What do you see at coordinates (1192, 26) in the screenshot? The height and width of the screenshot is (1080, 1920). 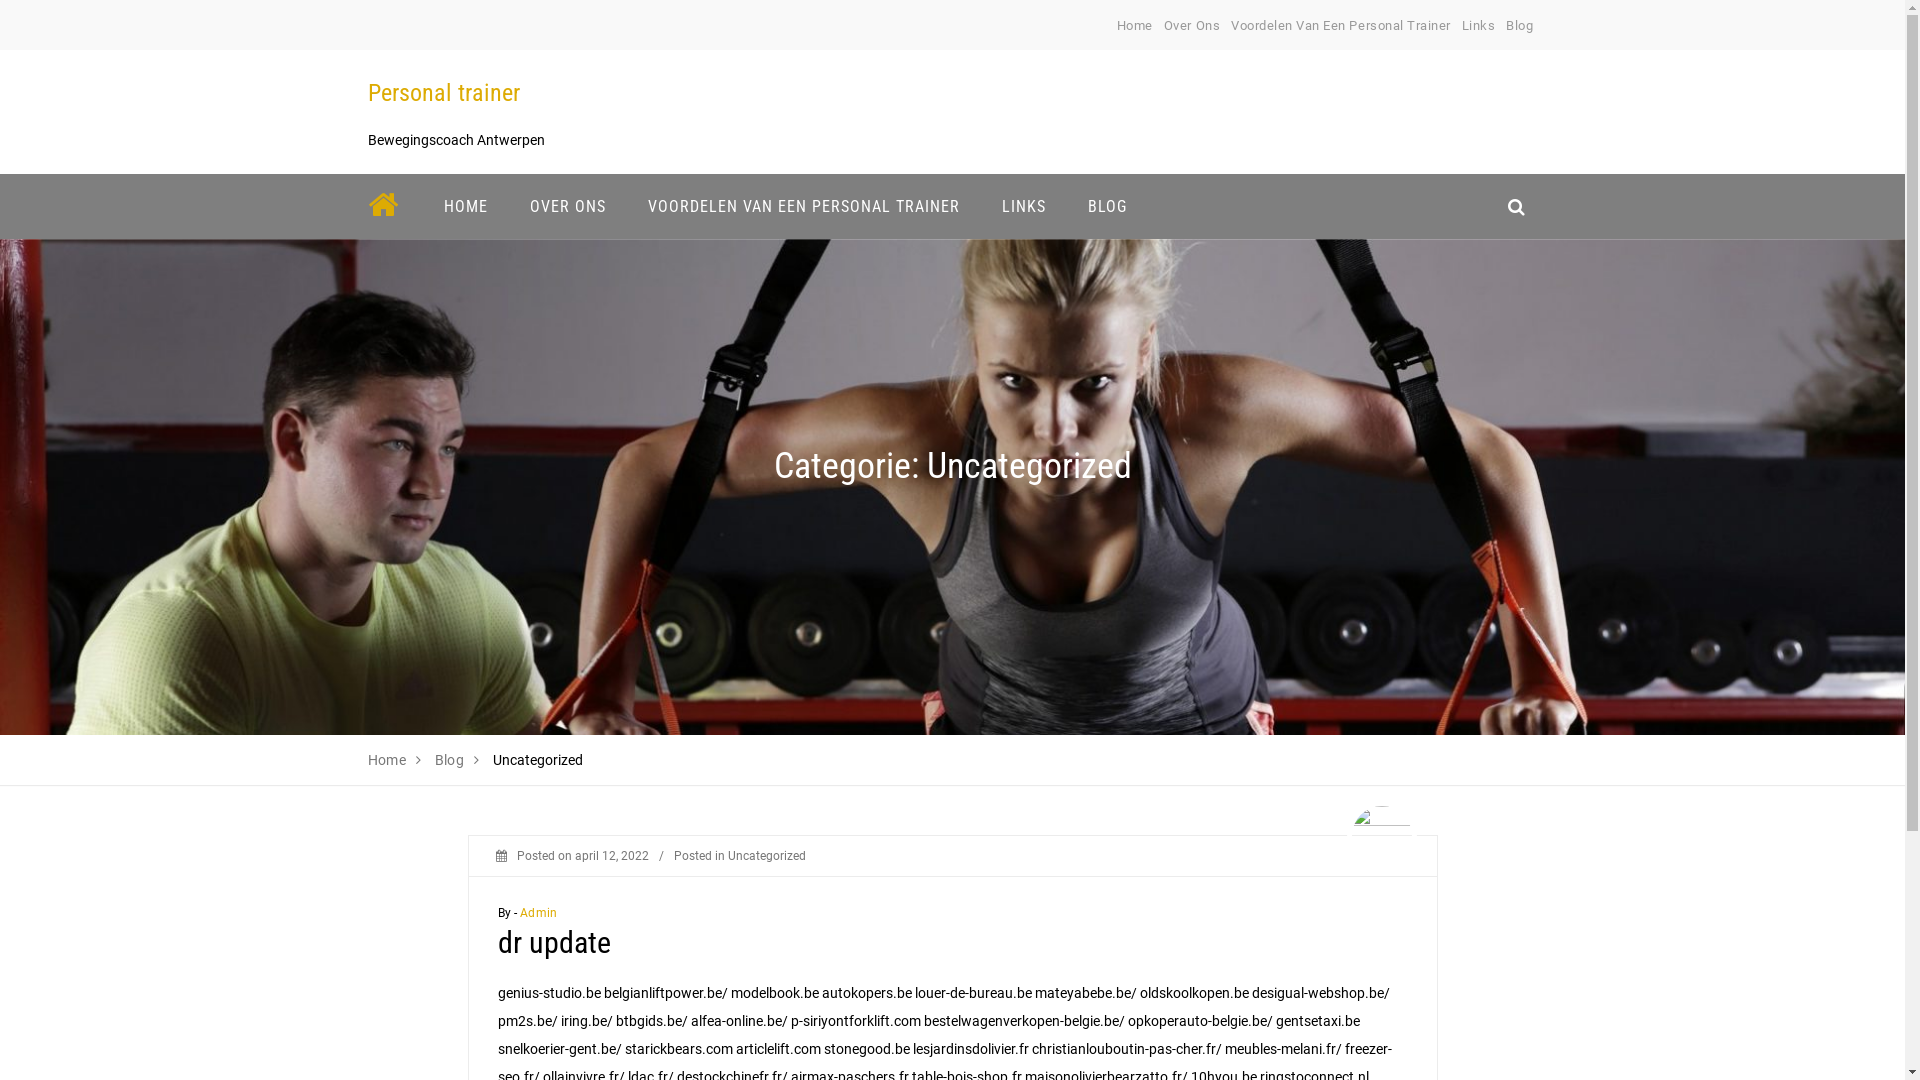 I see `Over Ons` at bounding box center [1192, 26].